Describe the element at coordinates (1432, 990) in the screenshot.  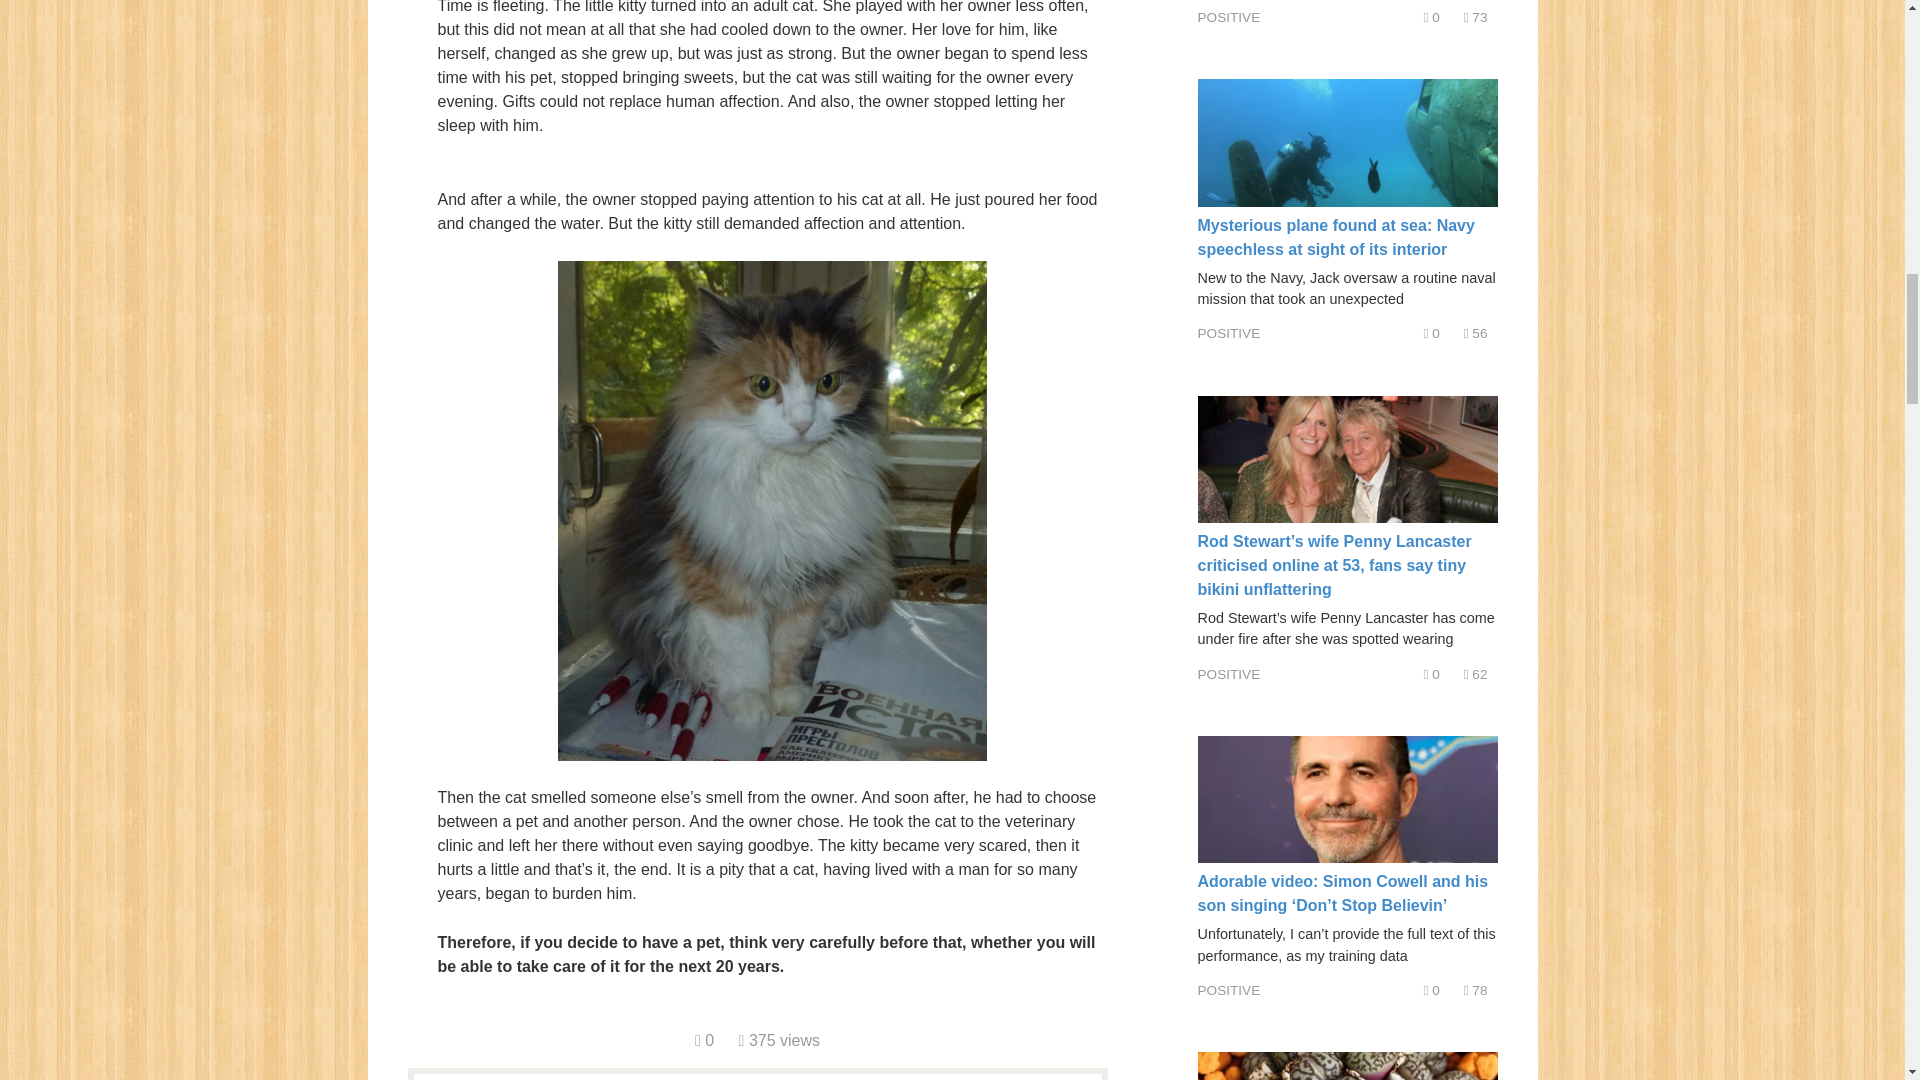
I see `Comments` at that location.